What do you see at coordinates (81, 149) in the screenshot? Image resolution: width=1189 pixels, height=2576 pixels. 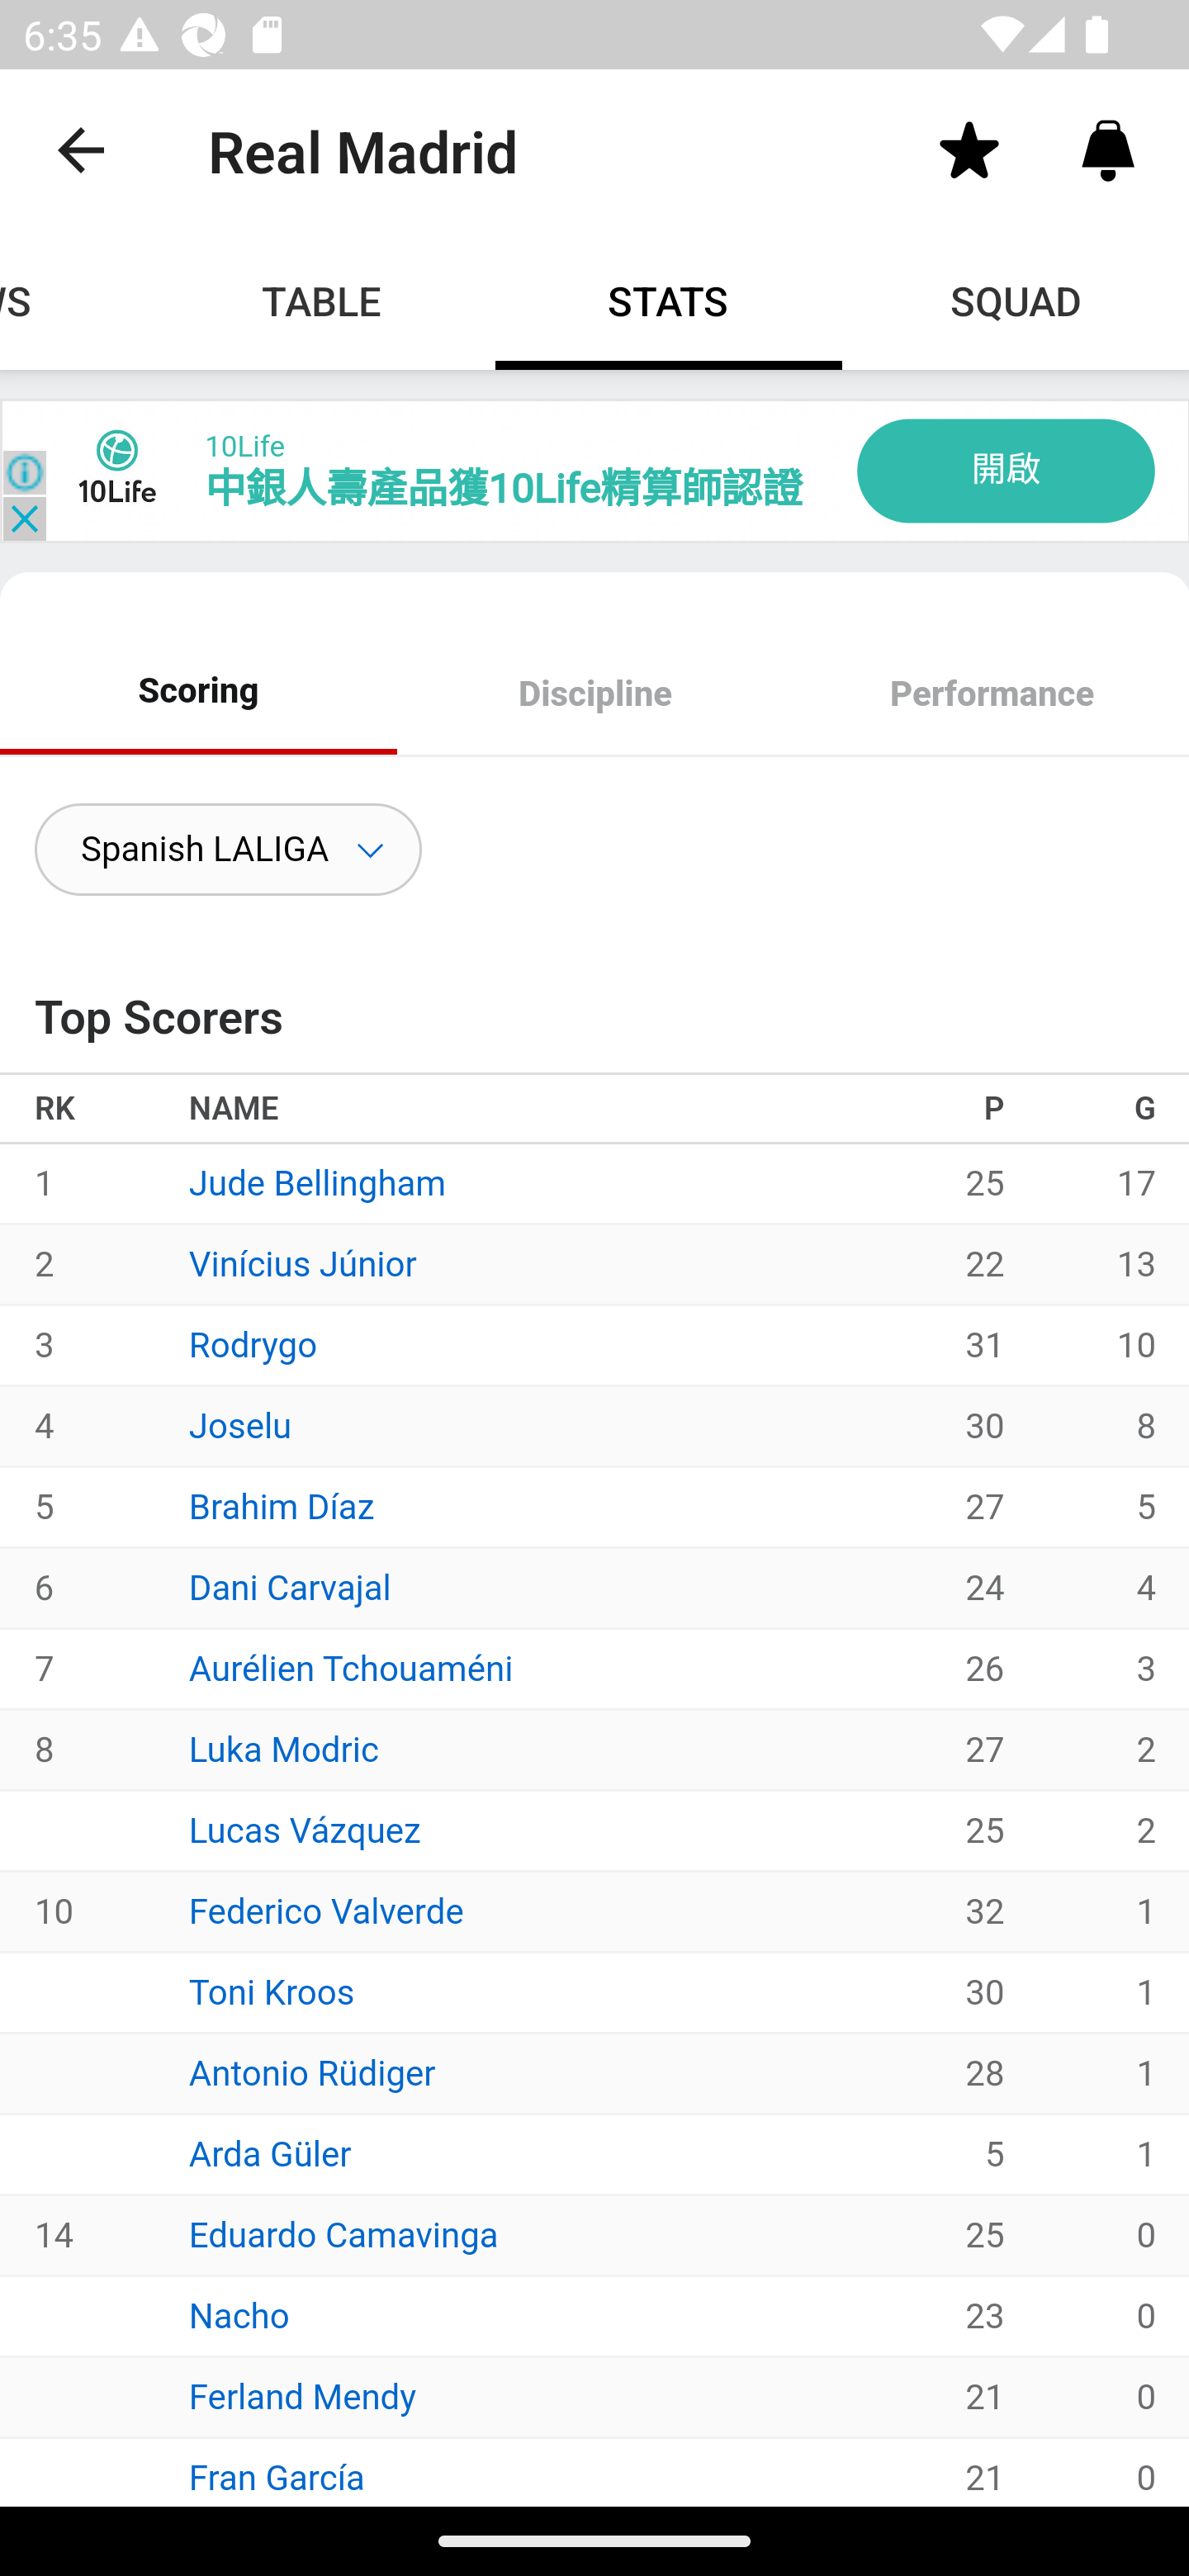 I see `back.button` at bounding box center [81, 149].